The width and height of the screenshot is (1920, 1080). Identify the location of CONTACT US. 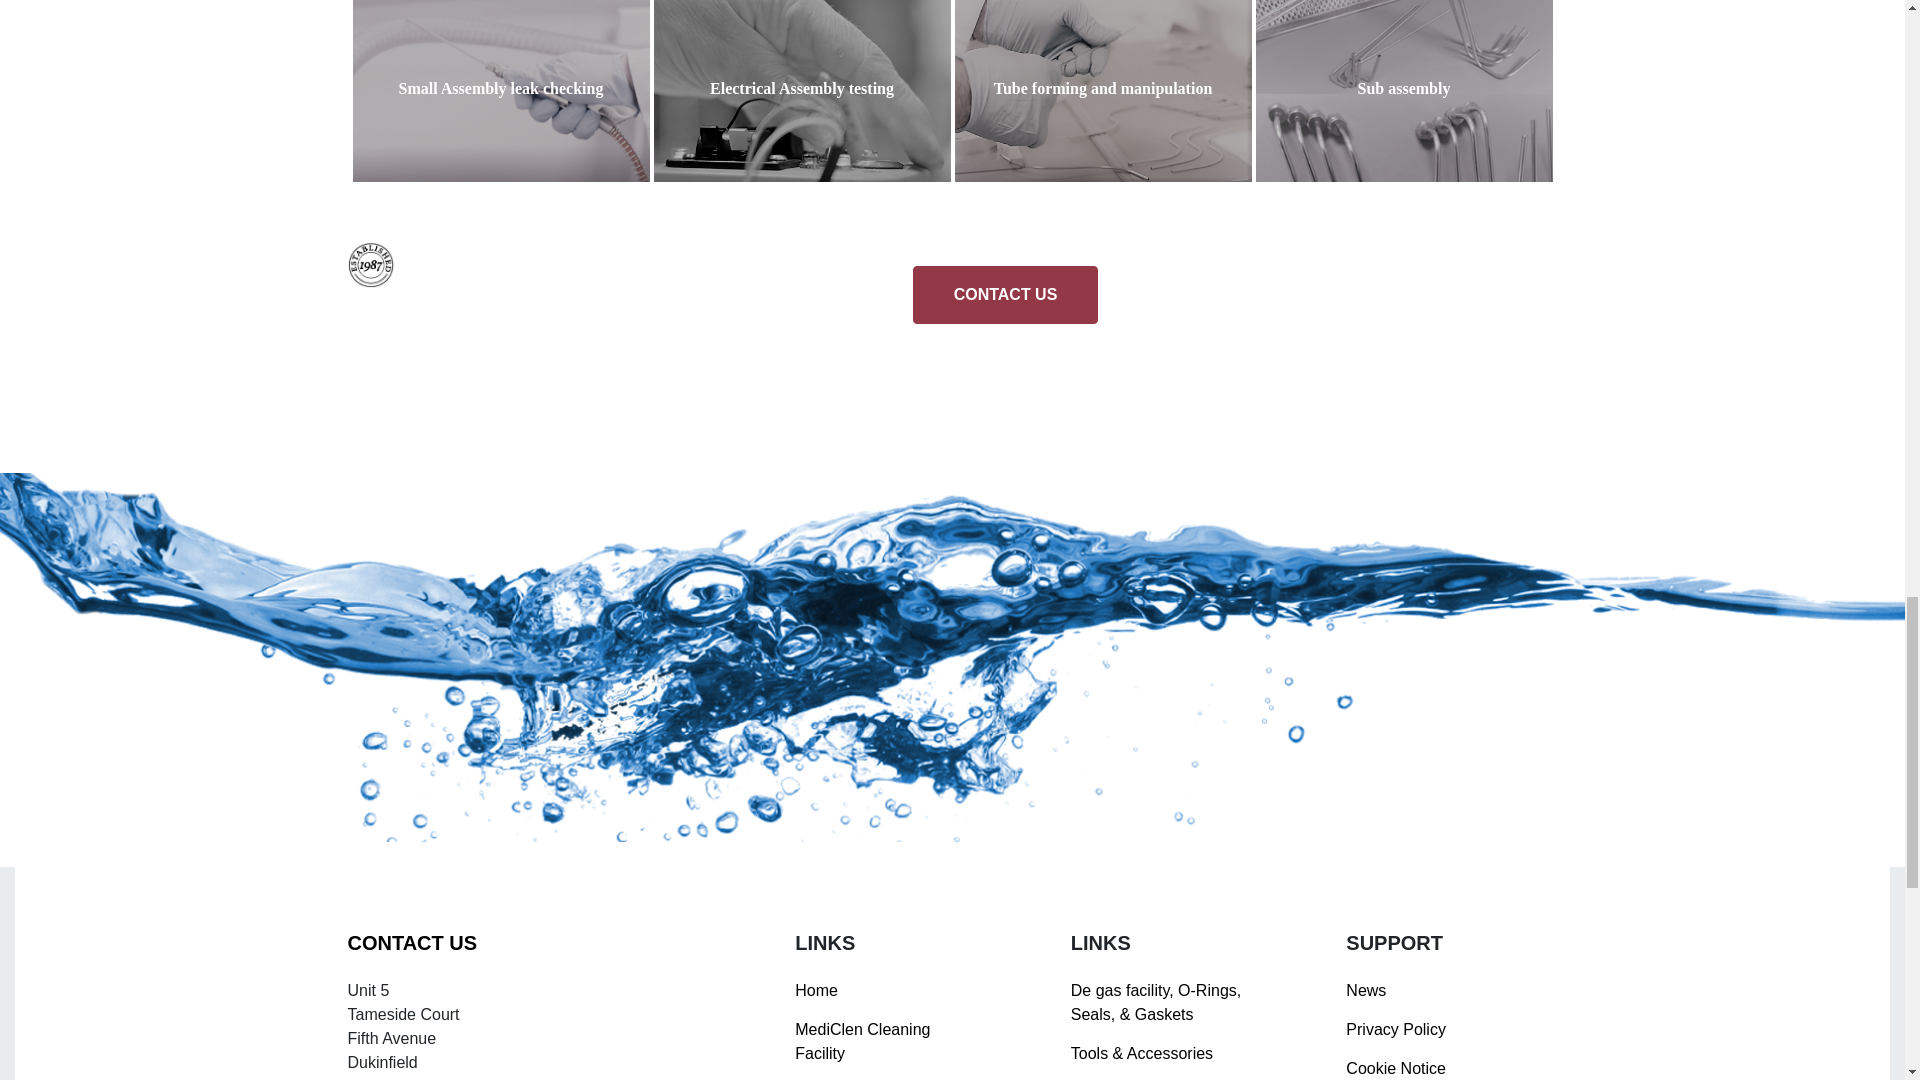
(412, 942).